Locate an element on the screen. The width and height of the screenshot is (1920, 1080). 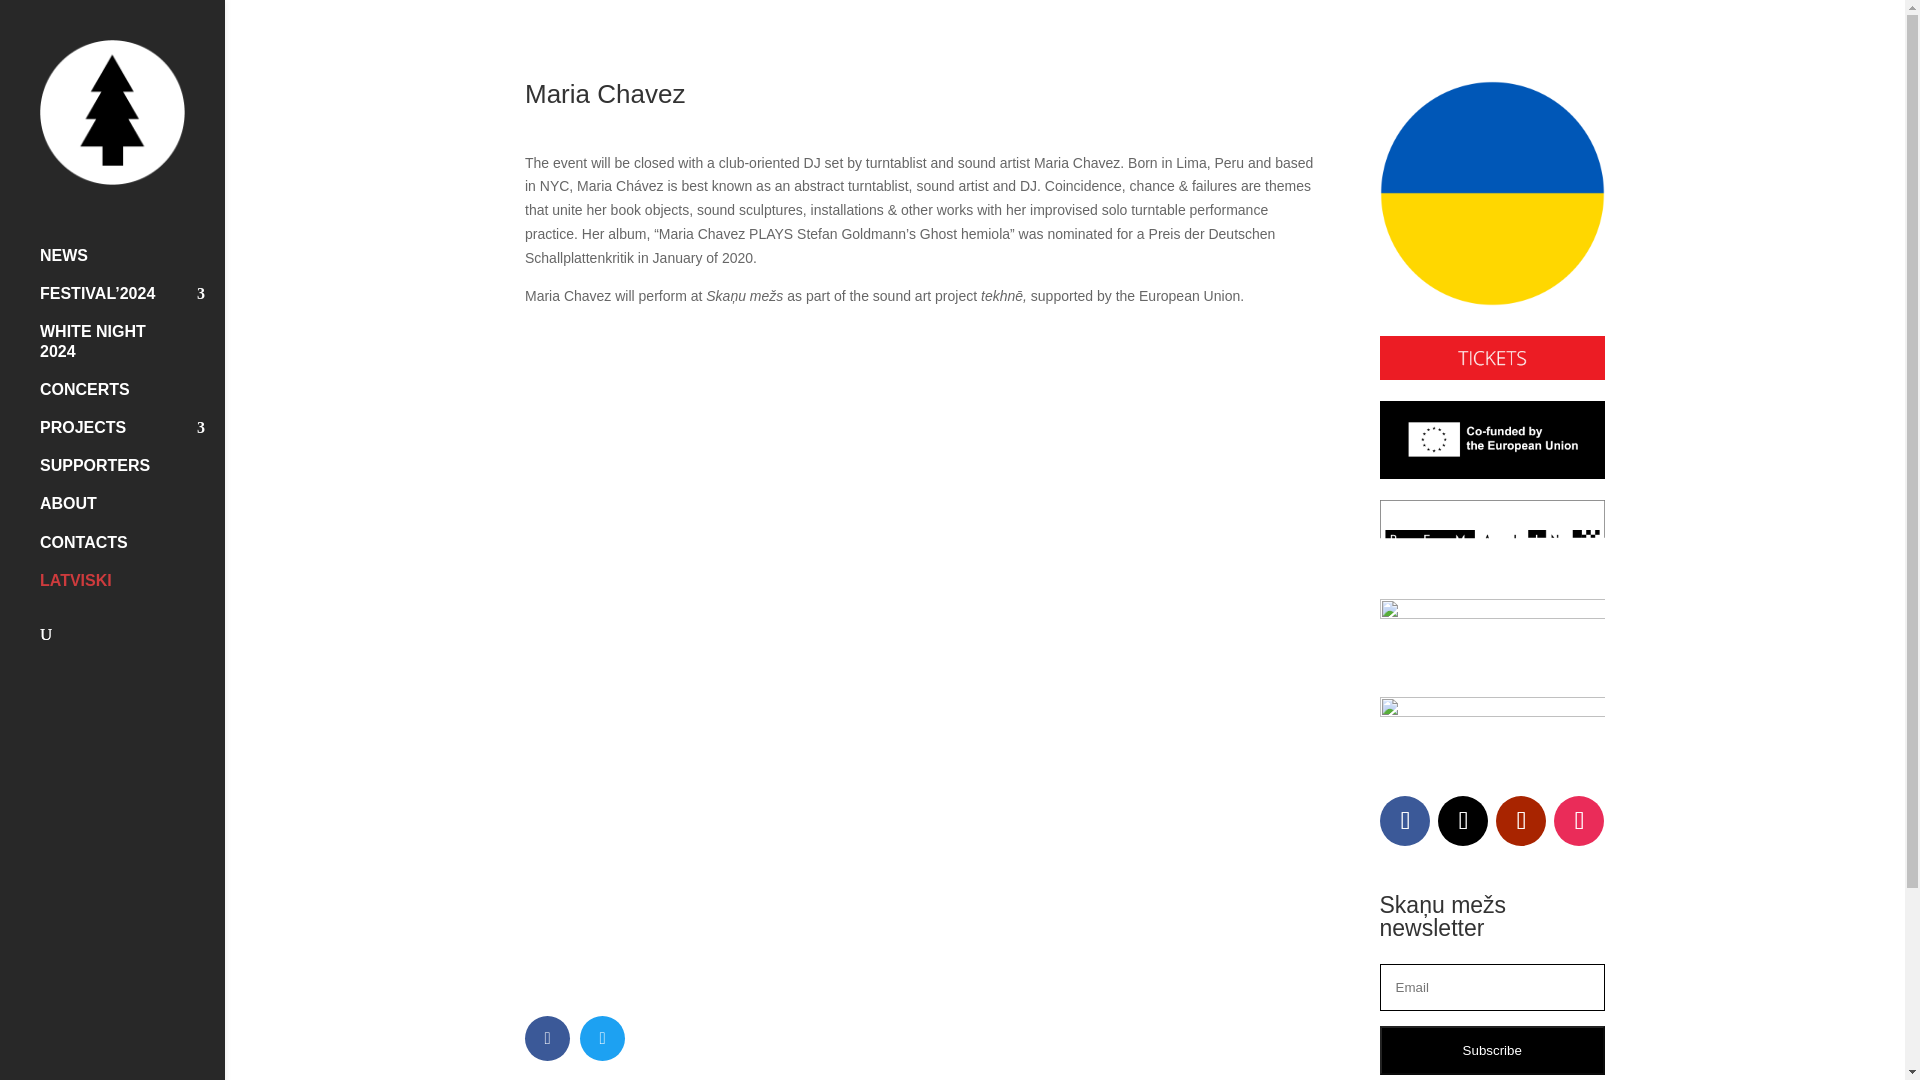
NEWS is located at coordinates (132, 265).